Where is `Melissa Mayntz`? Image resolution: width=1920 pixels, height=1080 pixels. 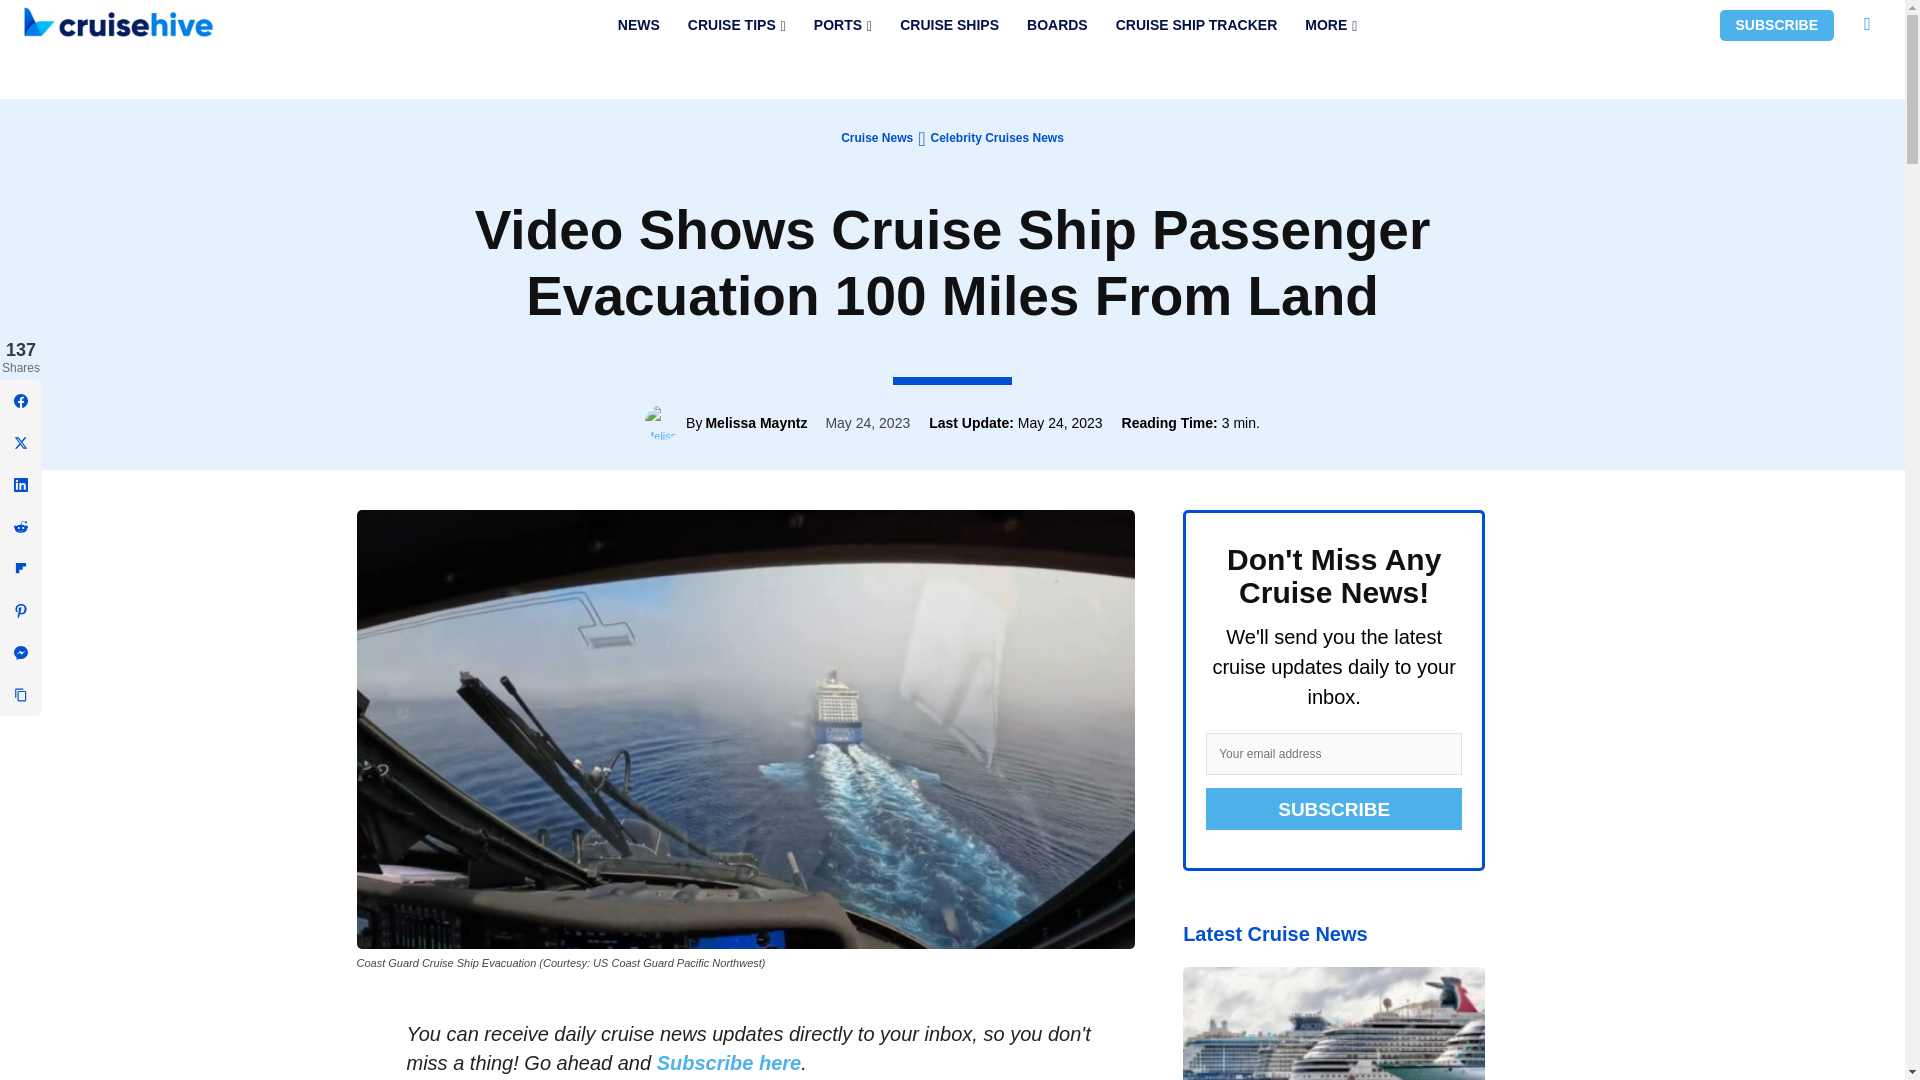 Melissa Mayntz is located at coordinates (665, 422).